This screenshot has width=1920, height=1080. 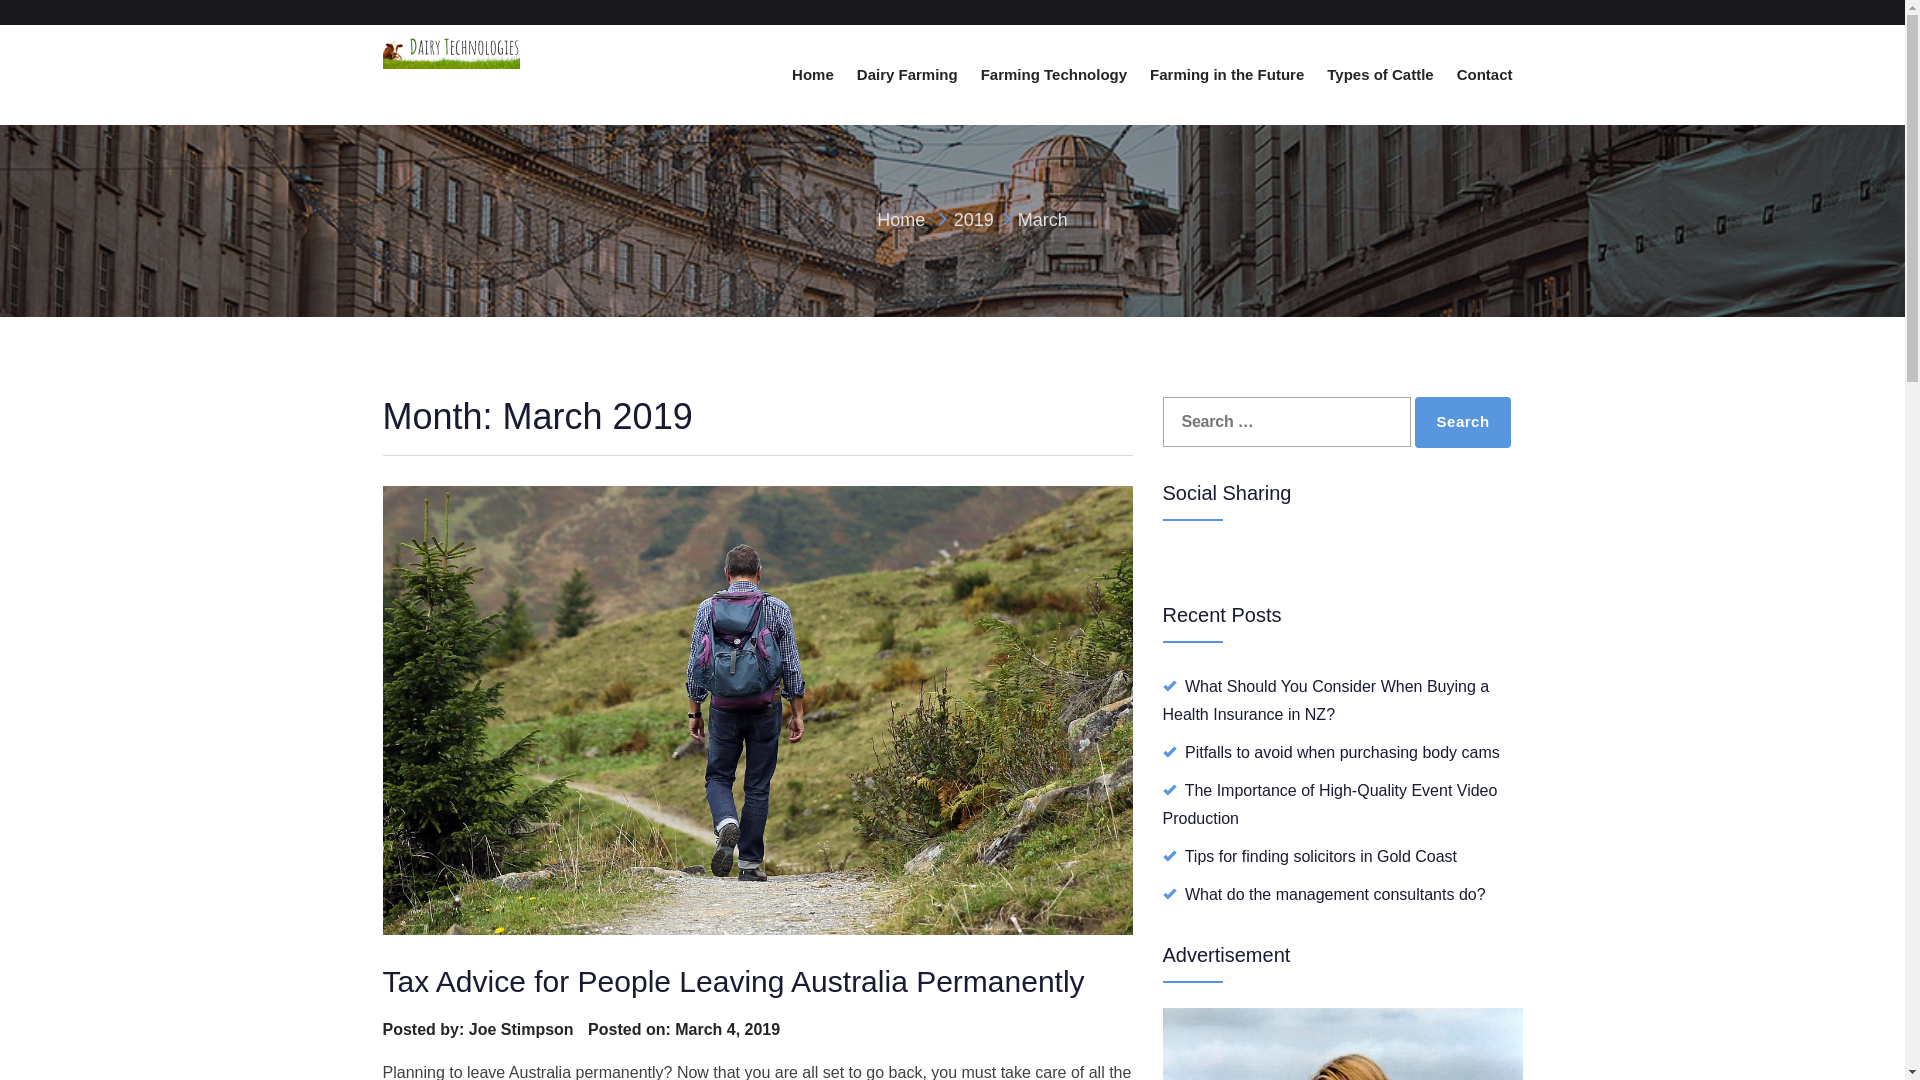 What do you see at coordinates (1342, 752) in the screenshot?
I see `Pitfalls to avoid when purchasing body cams` at bounding box center [1342, 752].